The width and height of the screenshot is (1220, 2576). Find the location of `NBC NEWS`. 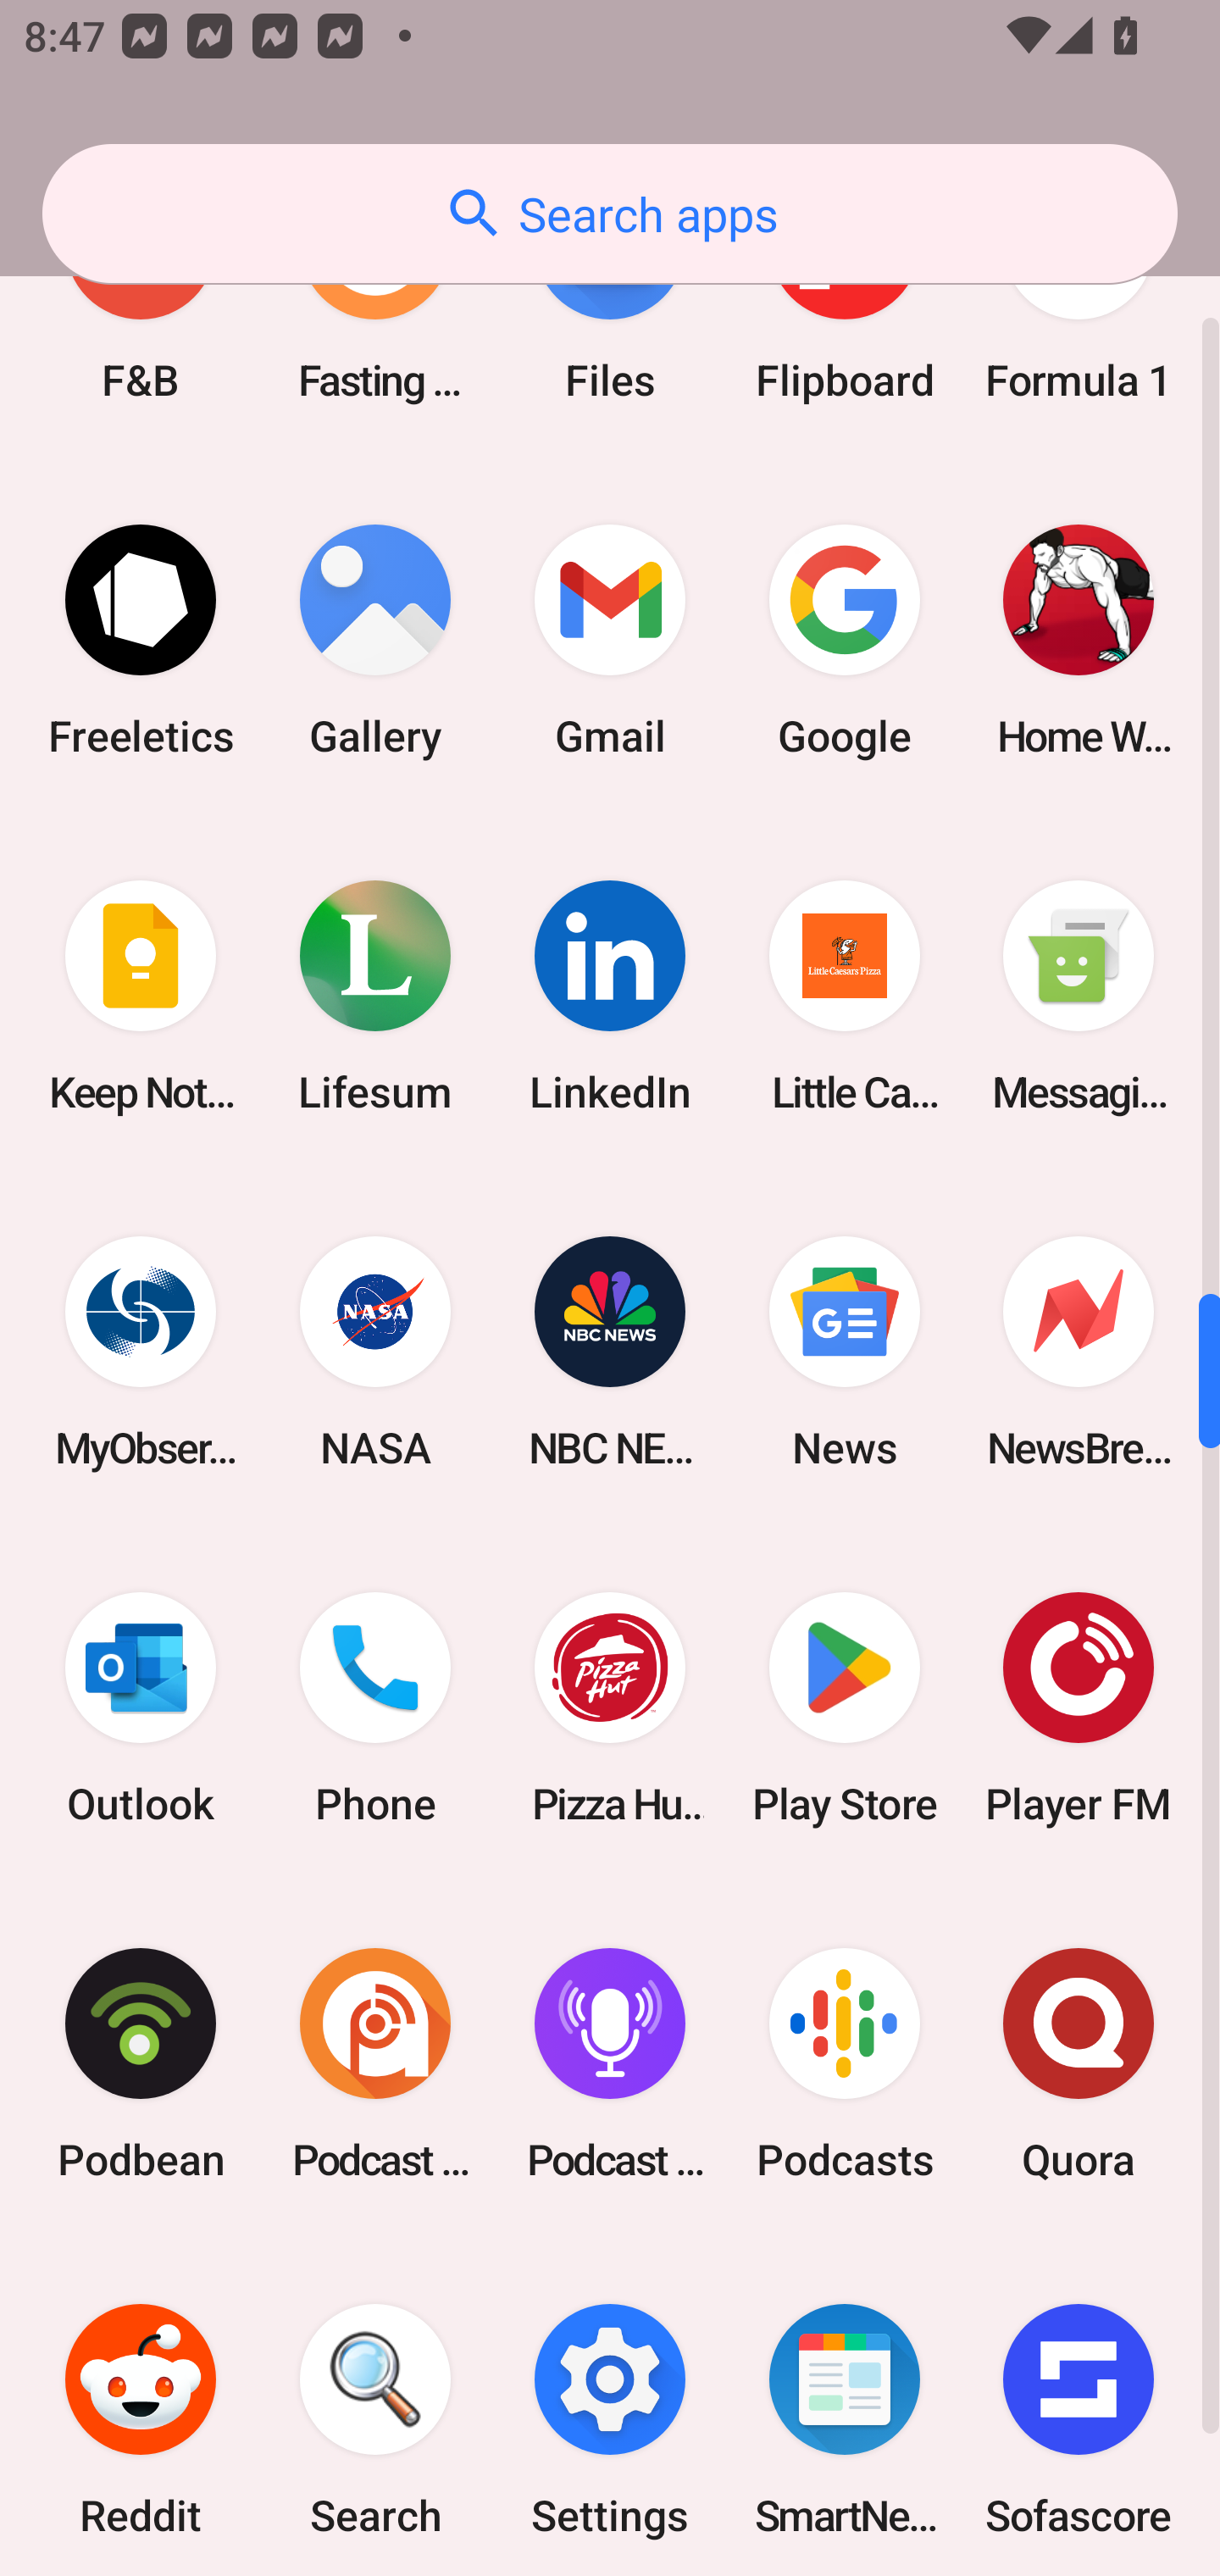

NBC NEWS is located at coordinates (610, 1352).